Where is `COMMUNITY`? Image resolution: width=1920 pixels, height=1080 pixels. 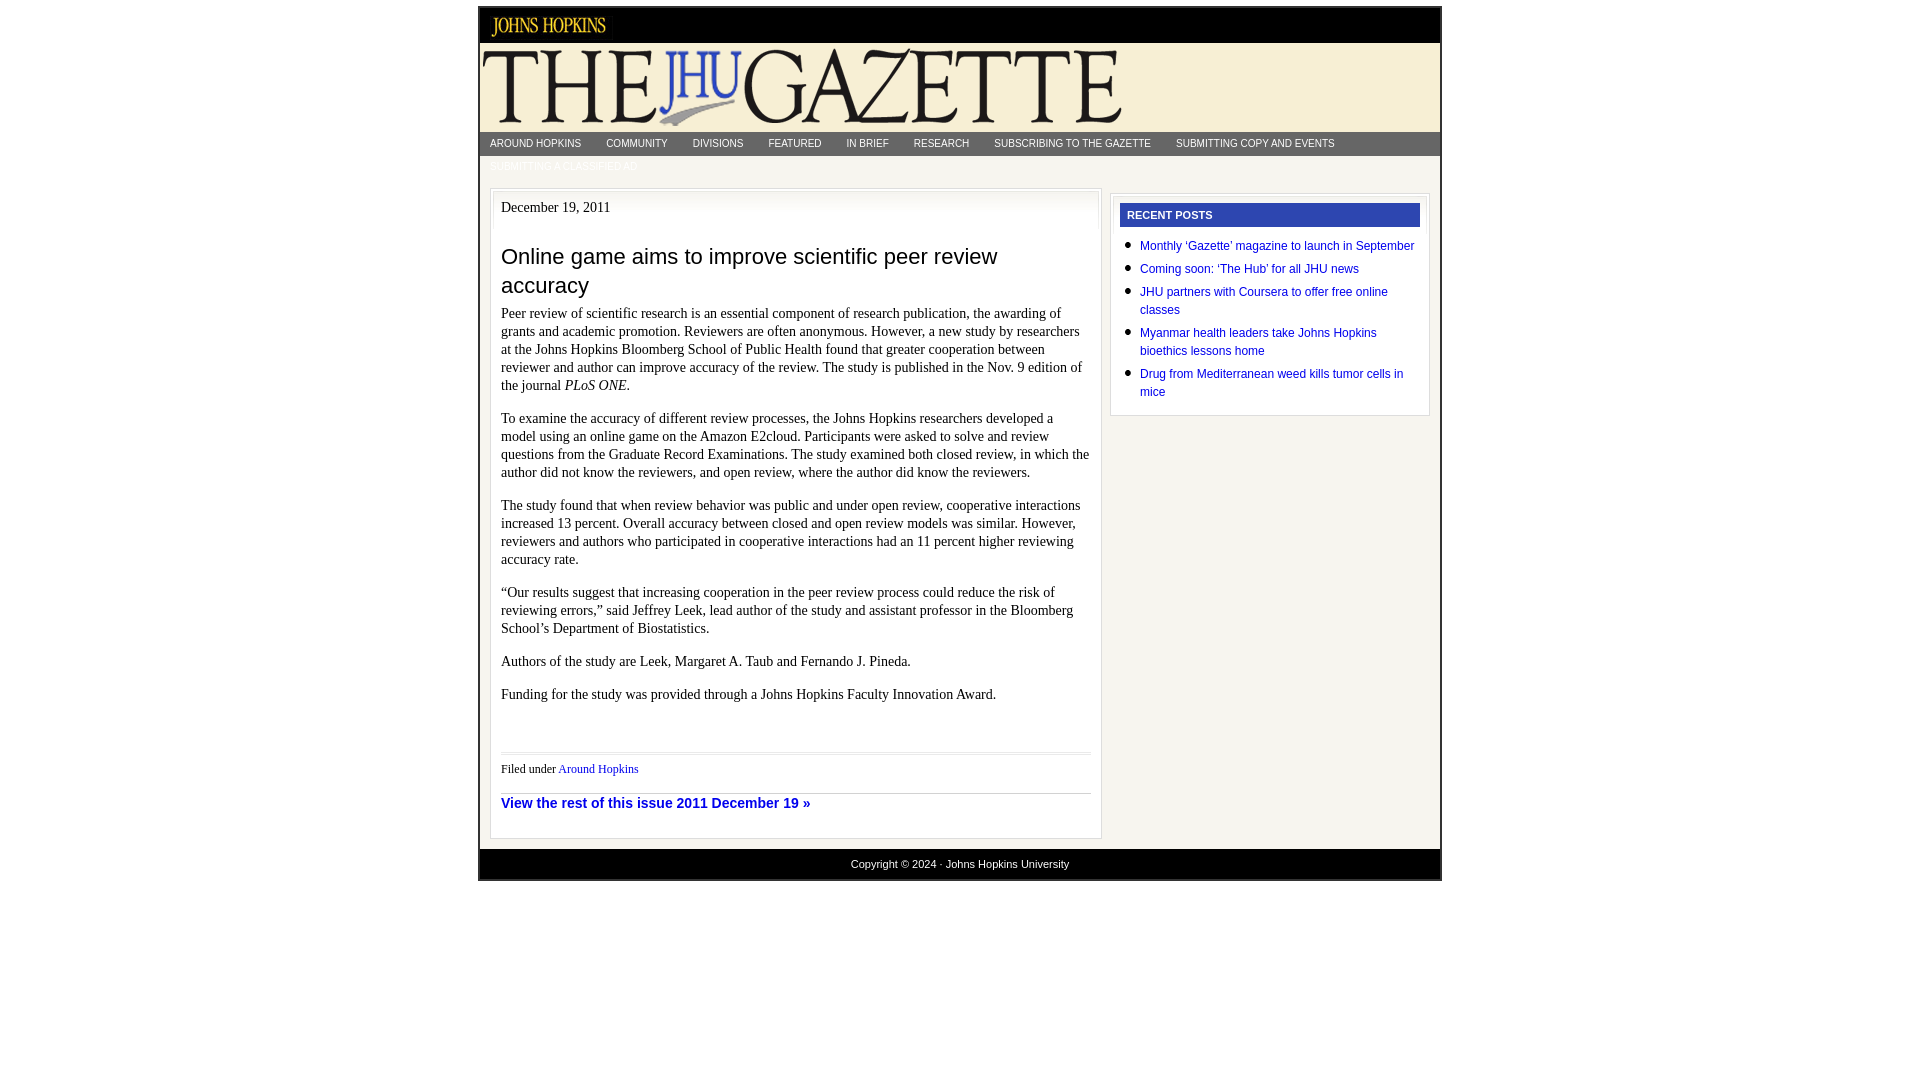
COMMUNITY is located at coordinates (636, 143).